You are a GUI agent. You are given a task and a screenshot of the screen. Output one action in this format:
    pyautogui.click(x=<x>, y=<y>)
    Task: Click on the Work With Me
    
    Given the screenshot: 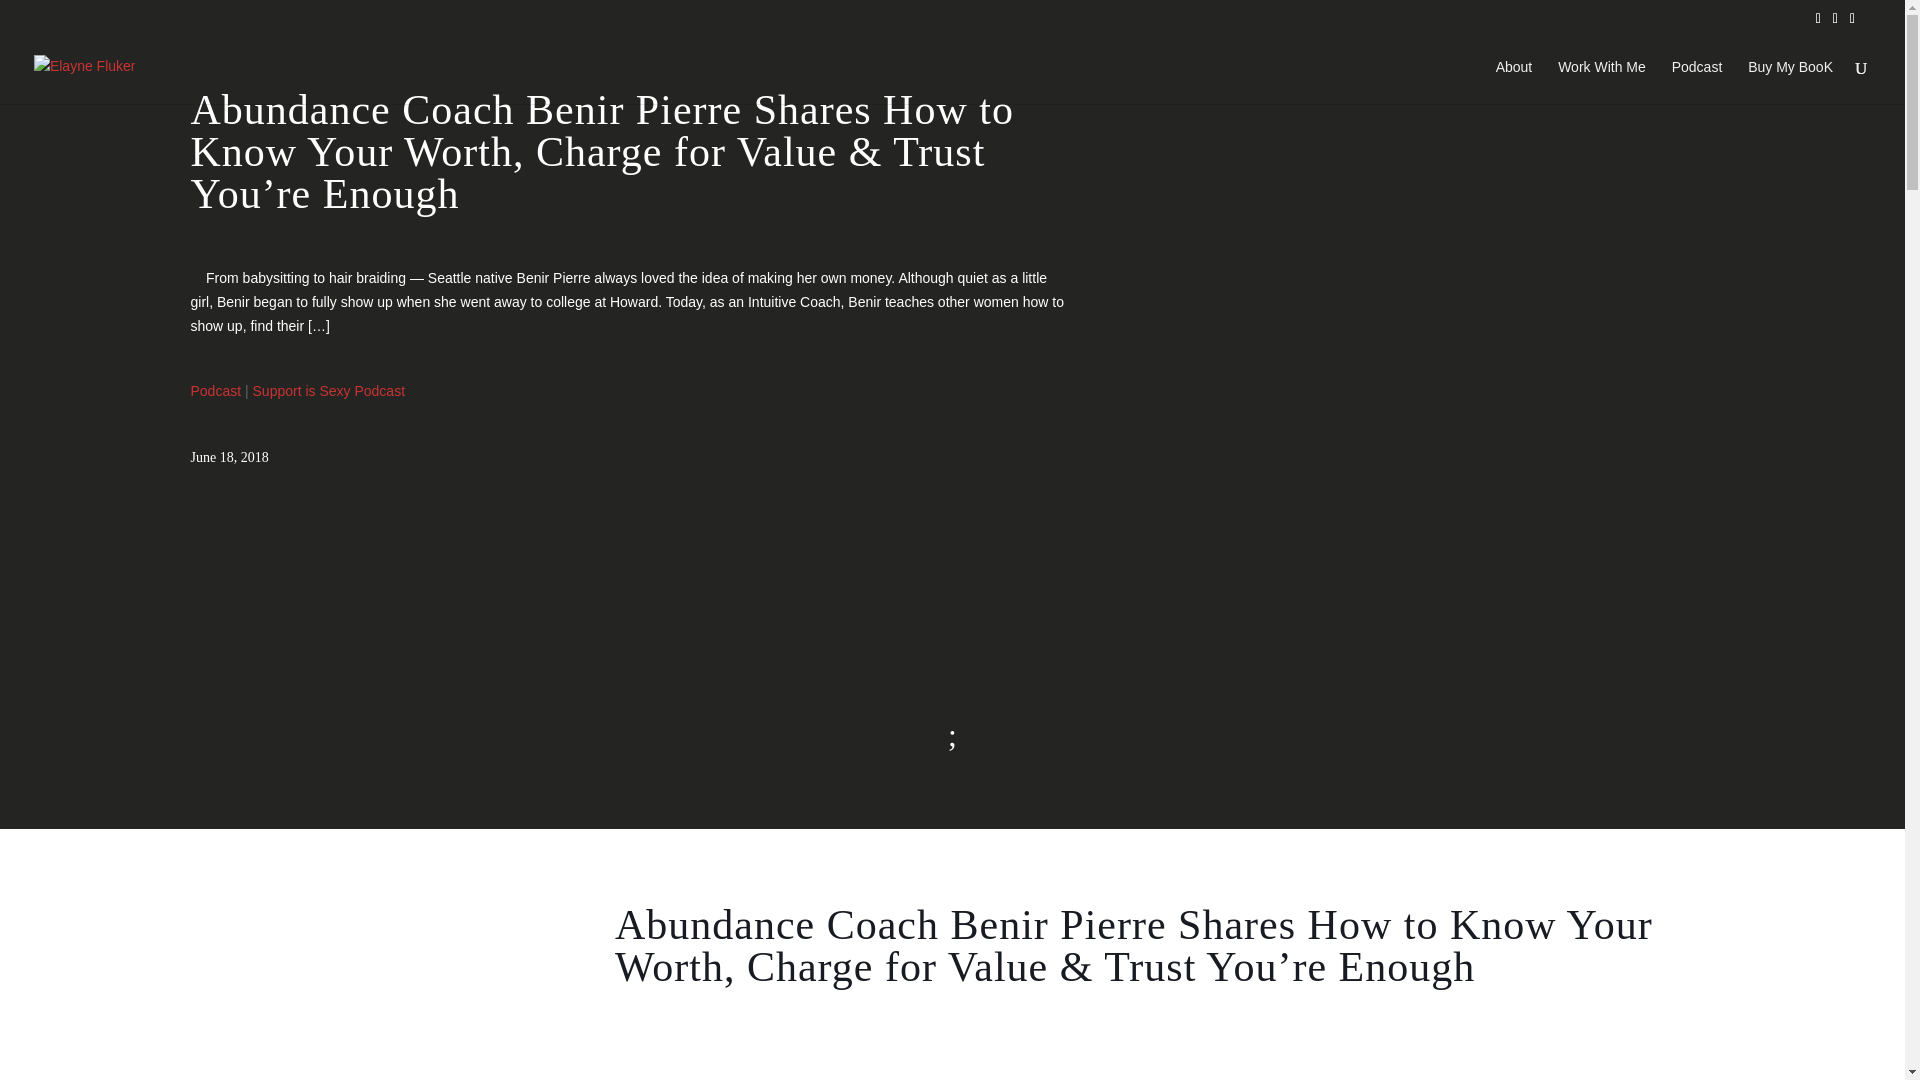 What is the action you would take?
    pyautogui.click(x=1601, y=82)
    